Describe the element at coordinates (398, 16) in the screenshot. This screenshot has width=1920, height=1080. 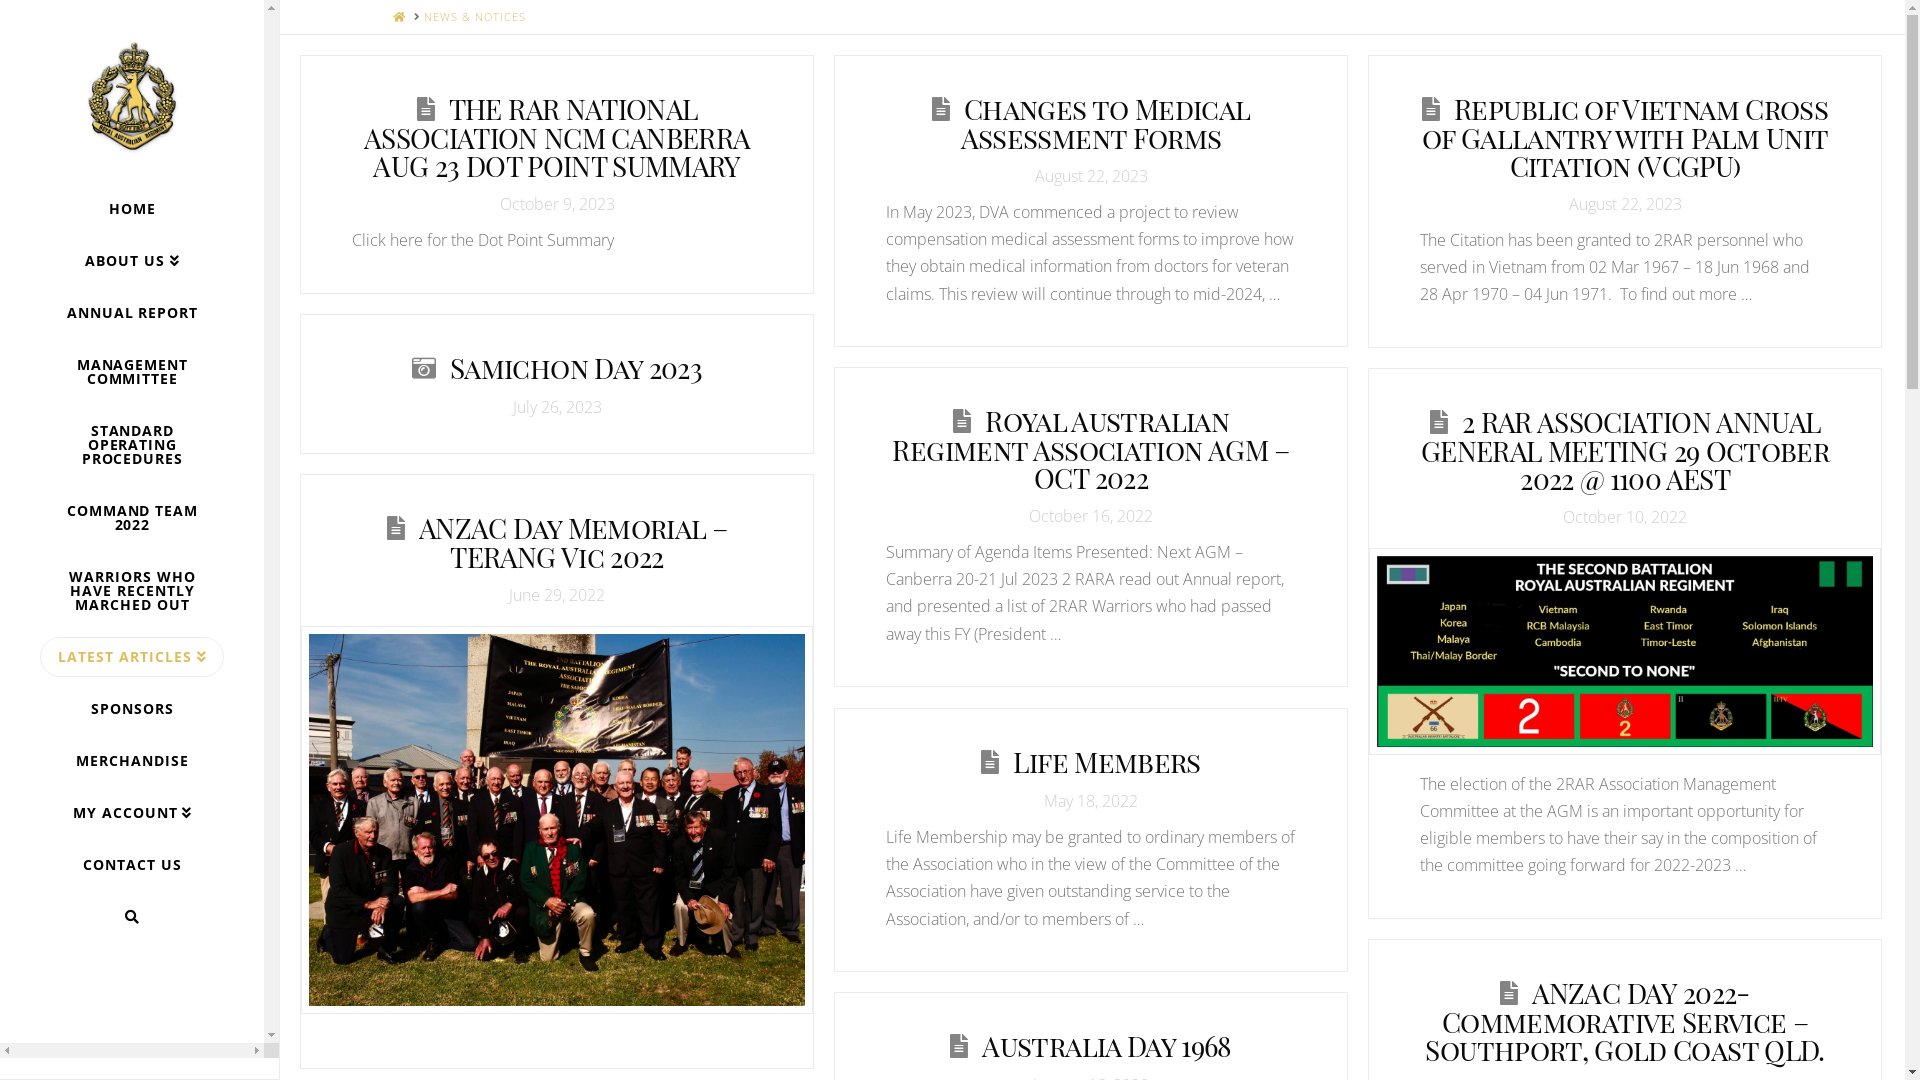
I see `HOME` at that location.